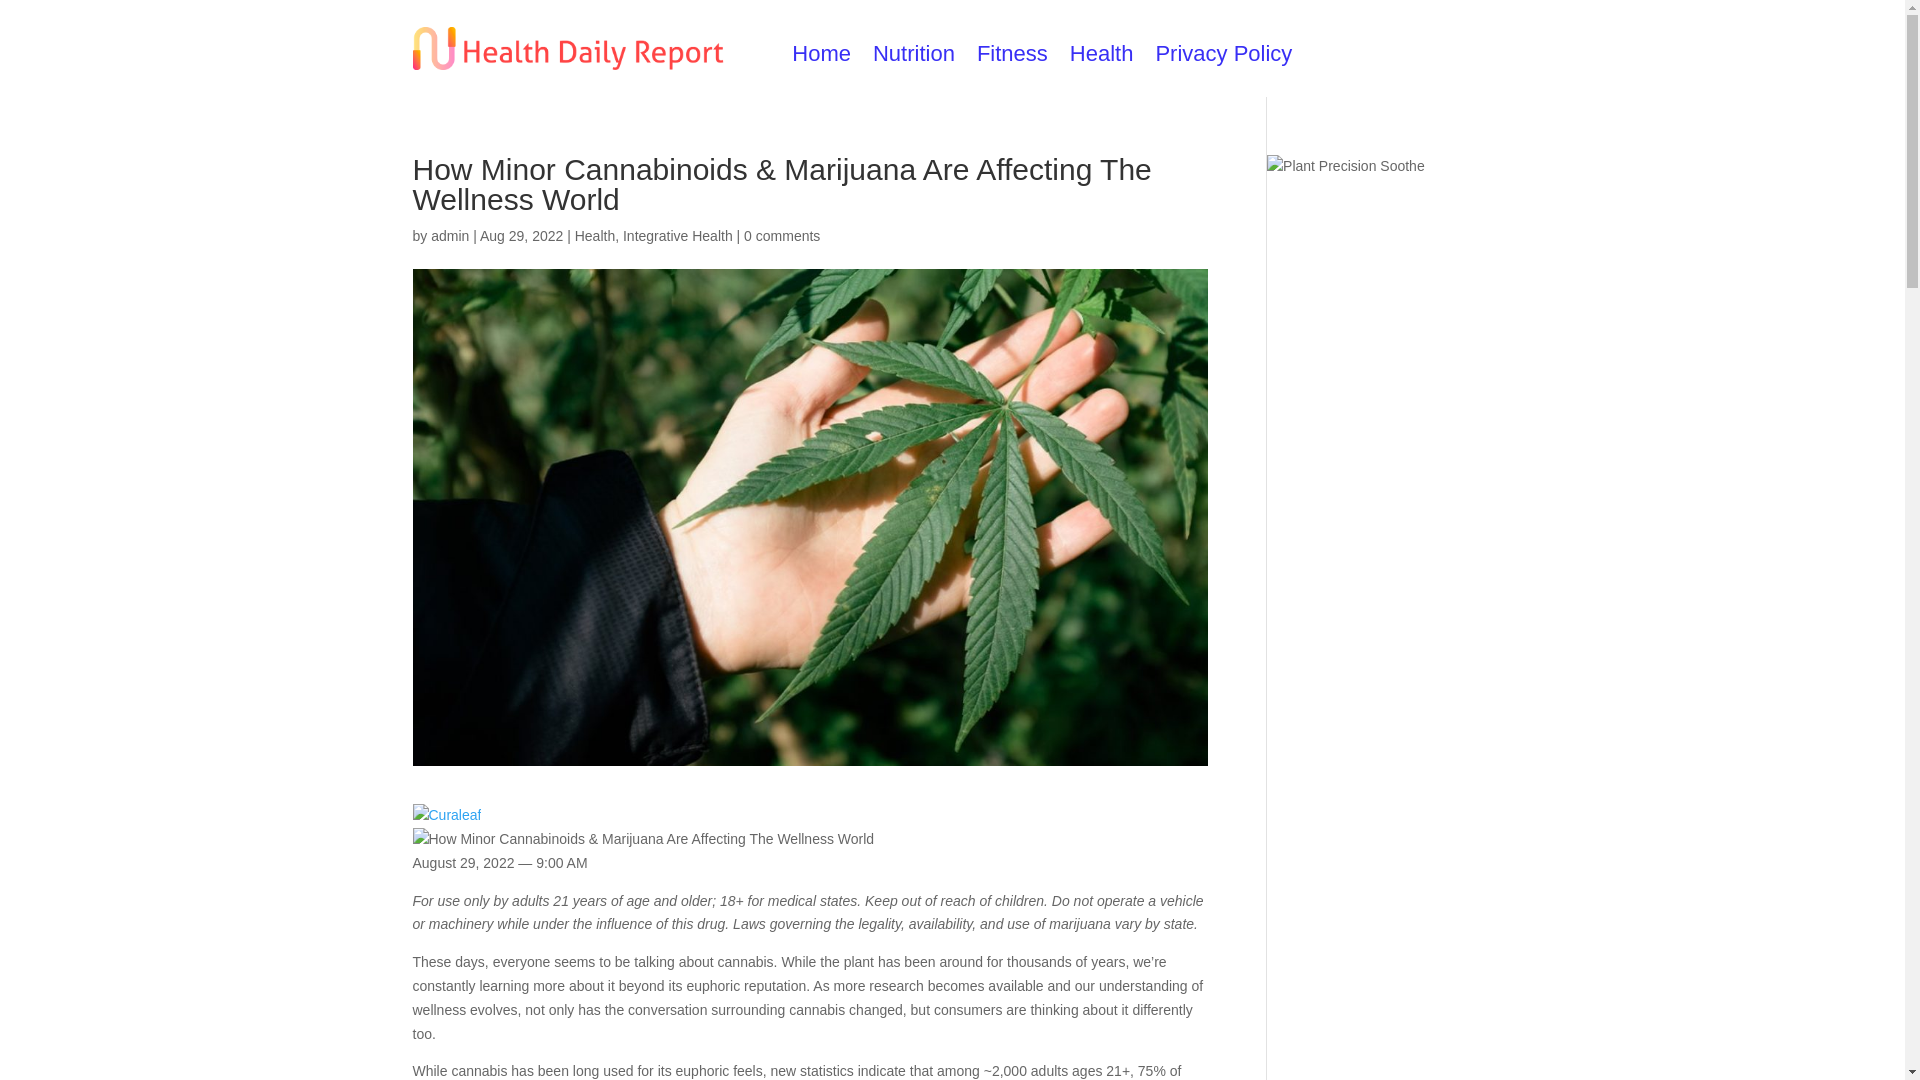 The height and width of the screenshot is (1080, 1920). I want to click on Home, so click(820, 58).